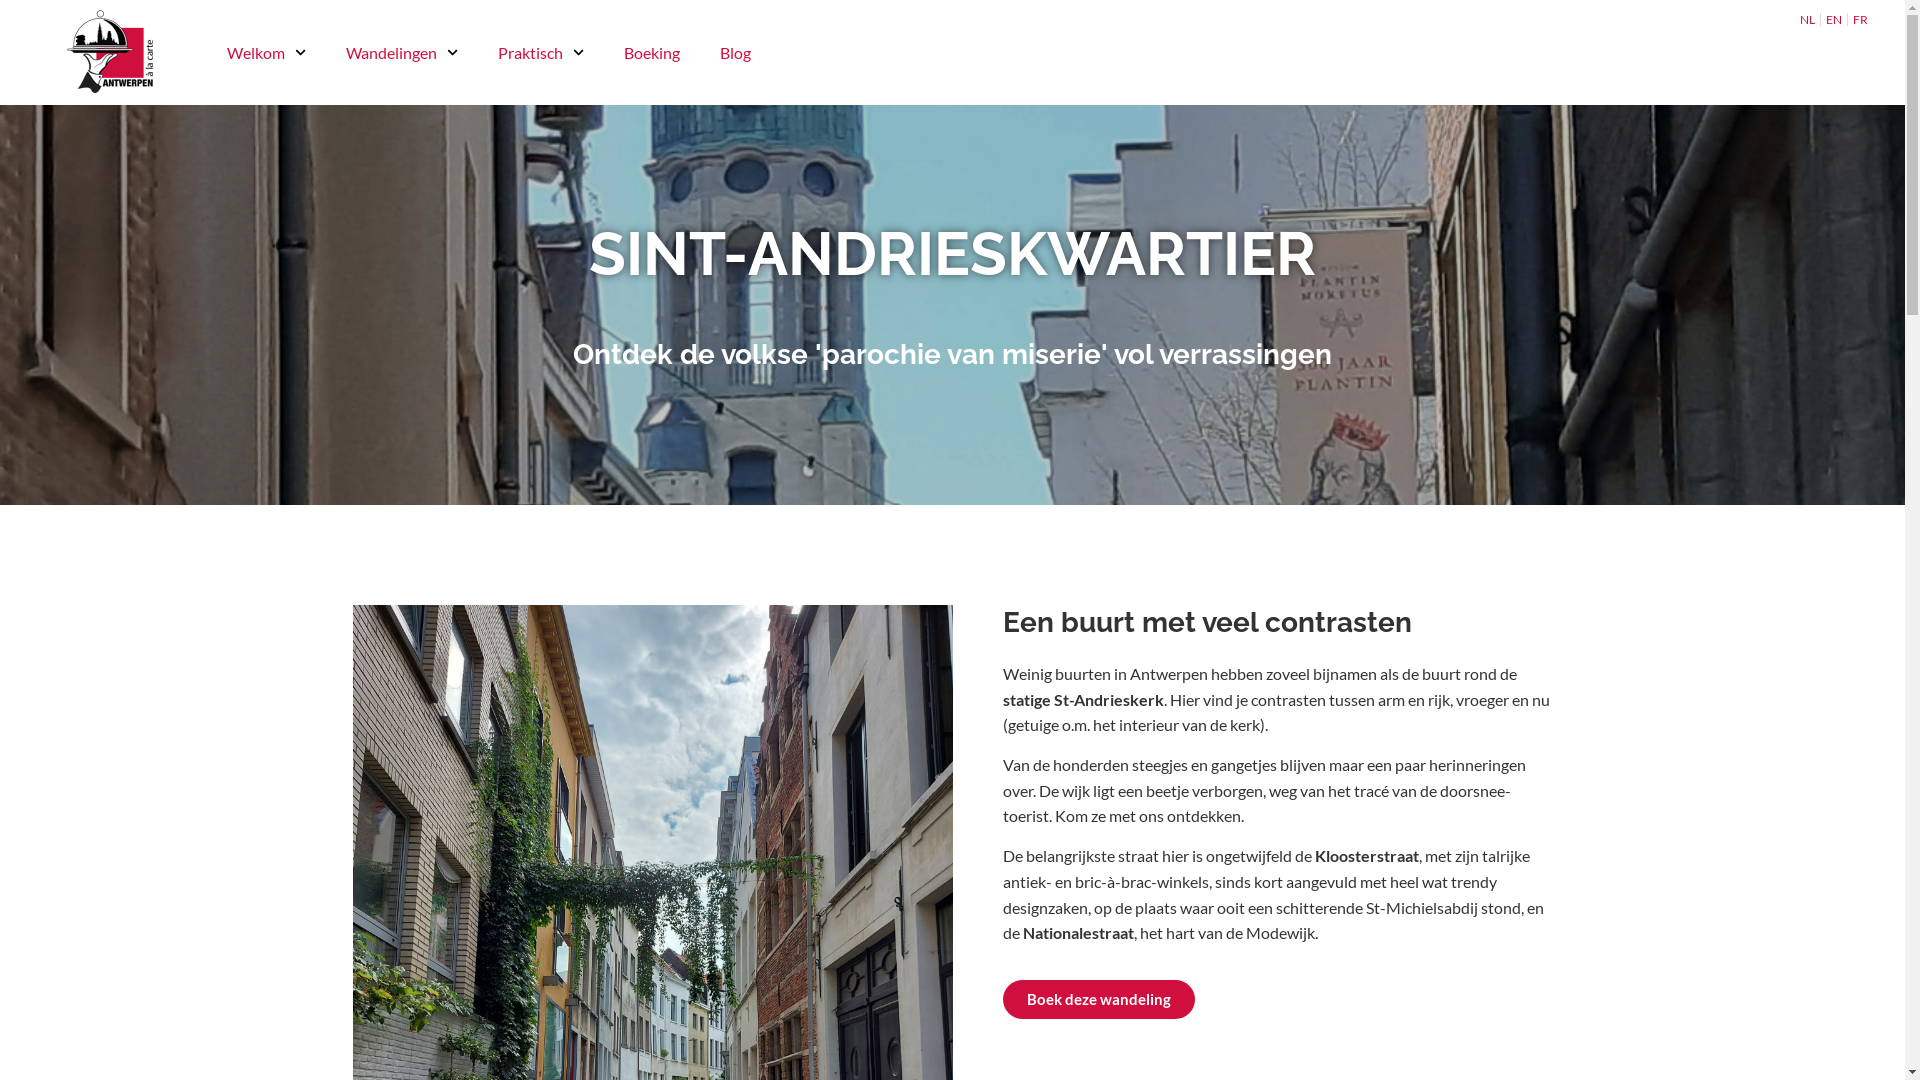 The image size is (1920, 1080). I want to click on Boek deze wandeling, so click(1098, 1000).